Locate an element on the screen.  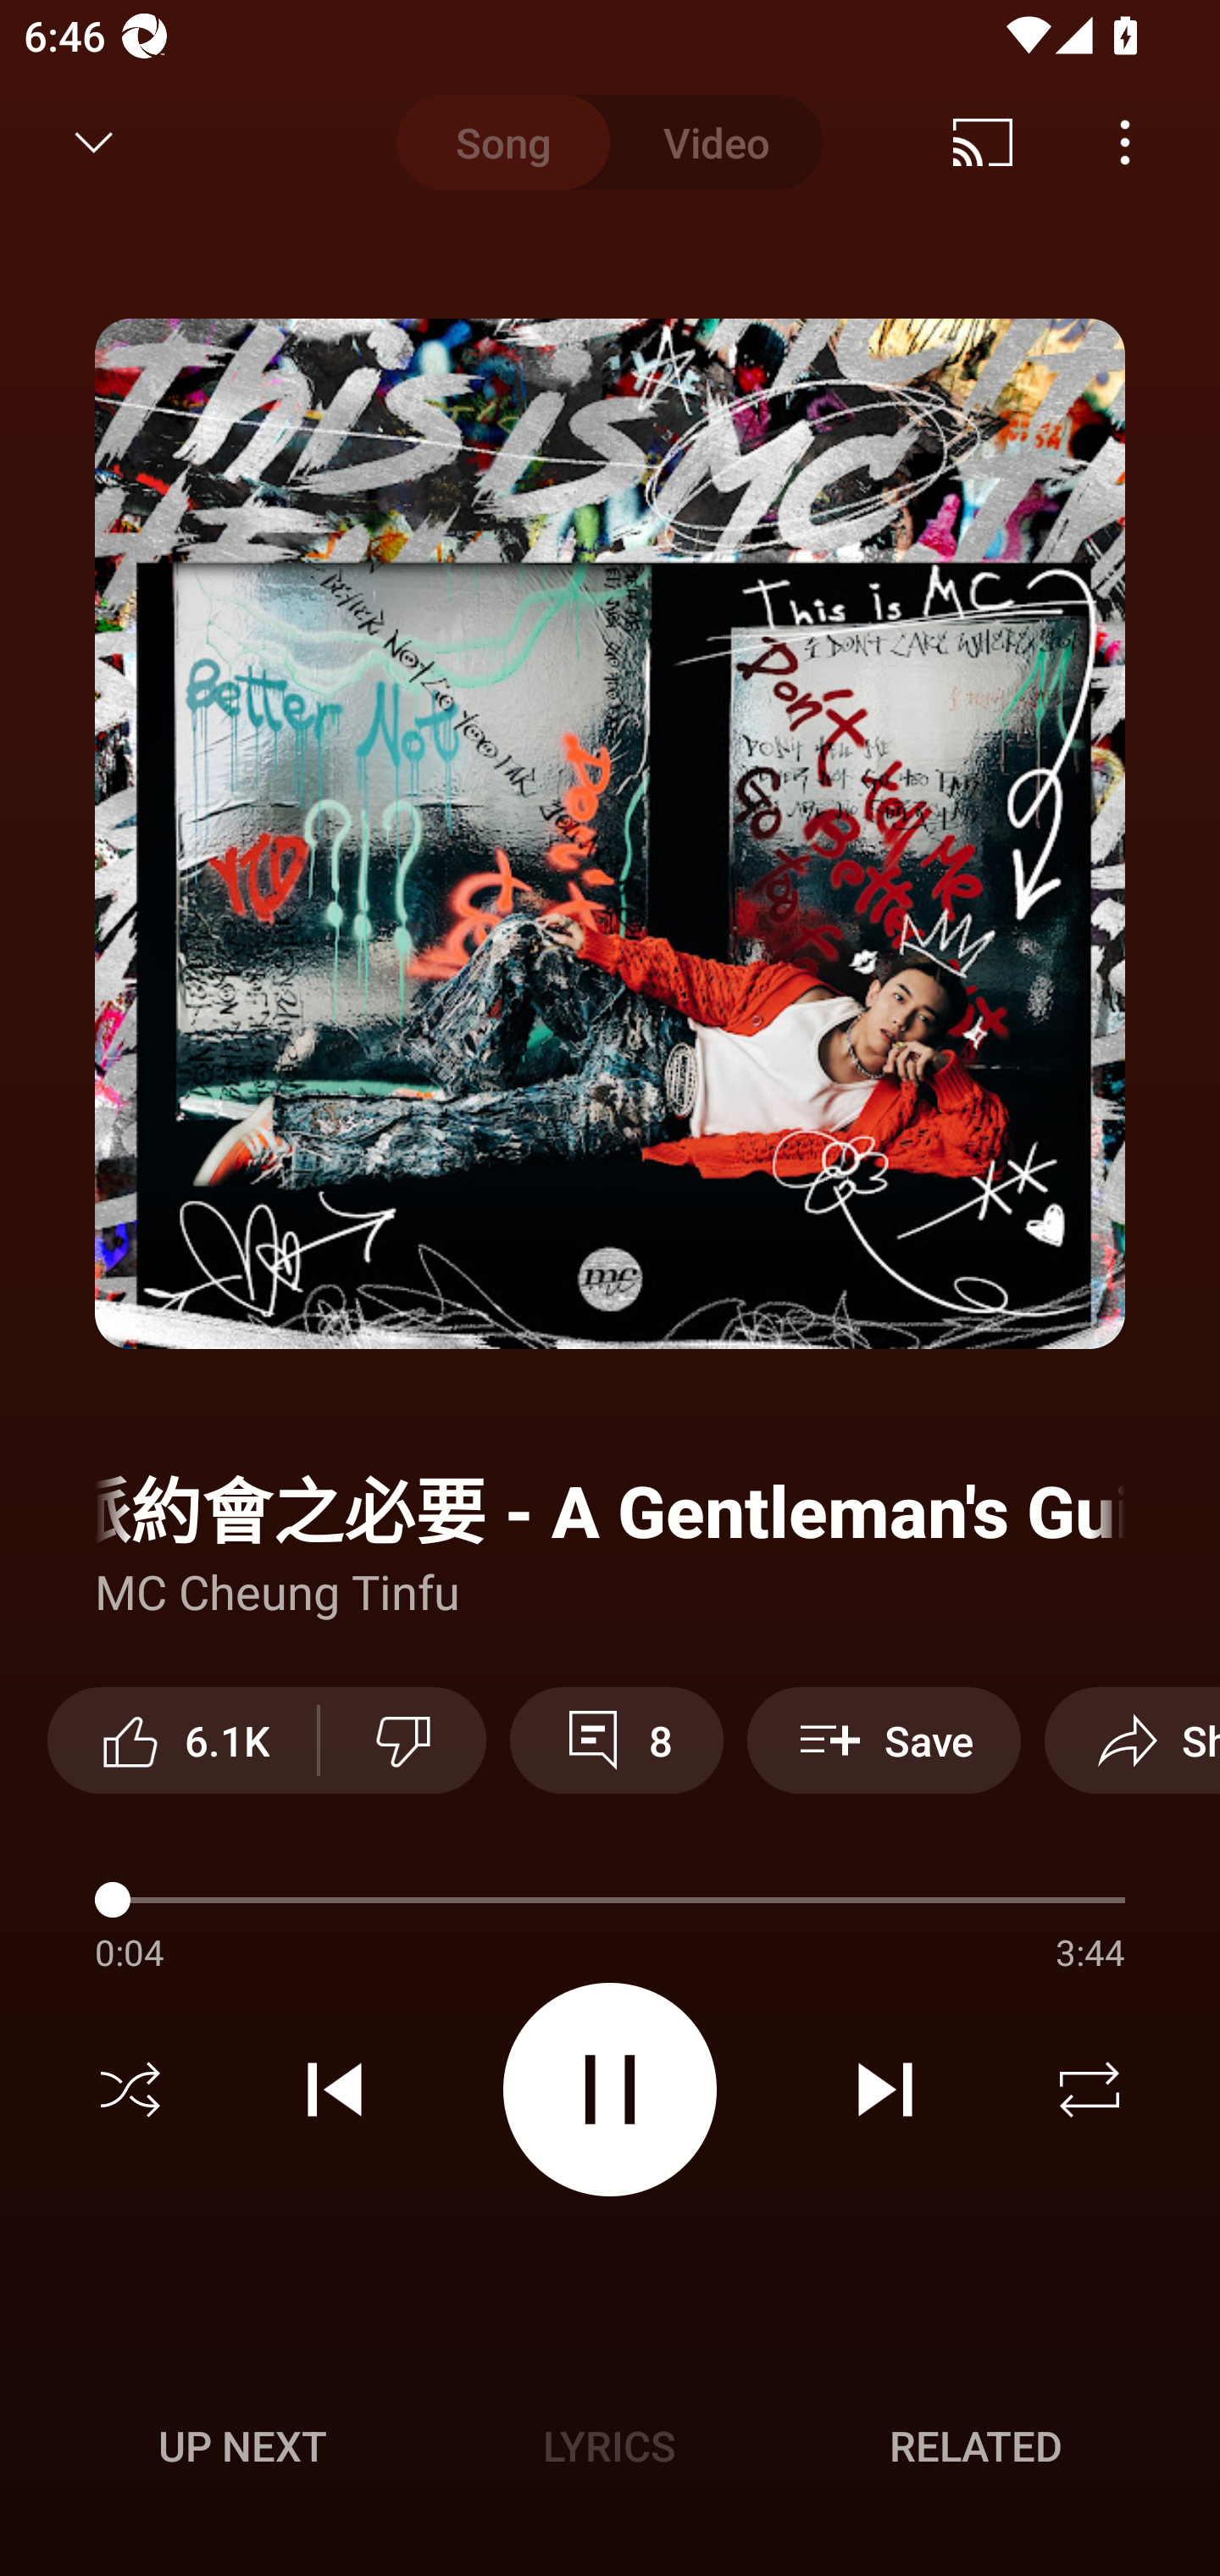
6.1K like this video along with 6,122 other people is located at coordinates (182, 1740).